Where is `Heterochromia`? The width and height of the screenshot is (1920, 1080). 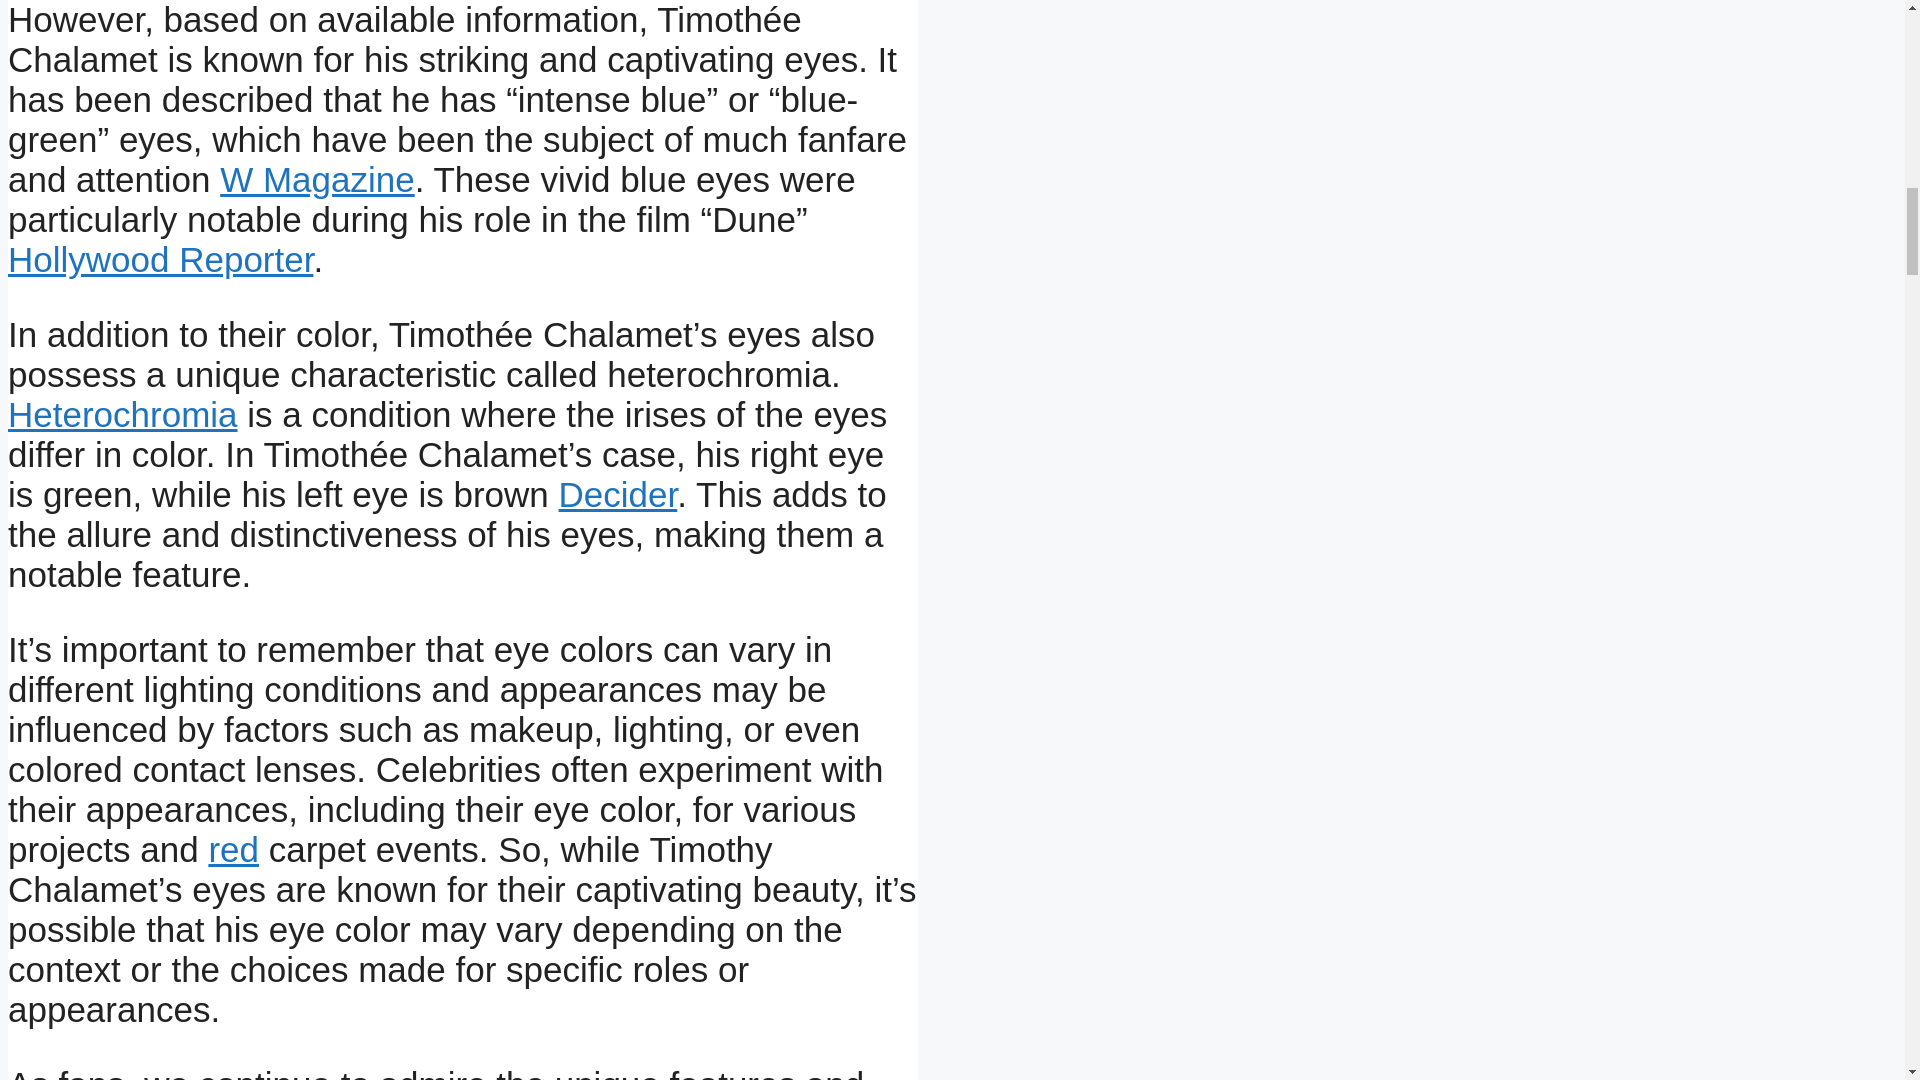 Heterochromia is located at coordinates (122, 414).